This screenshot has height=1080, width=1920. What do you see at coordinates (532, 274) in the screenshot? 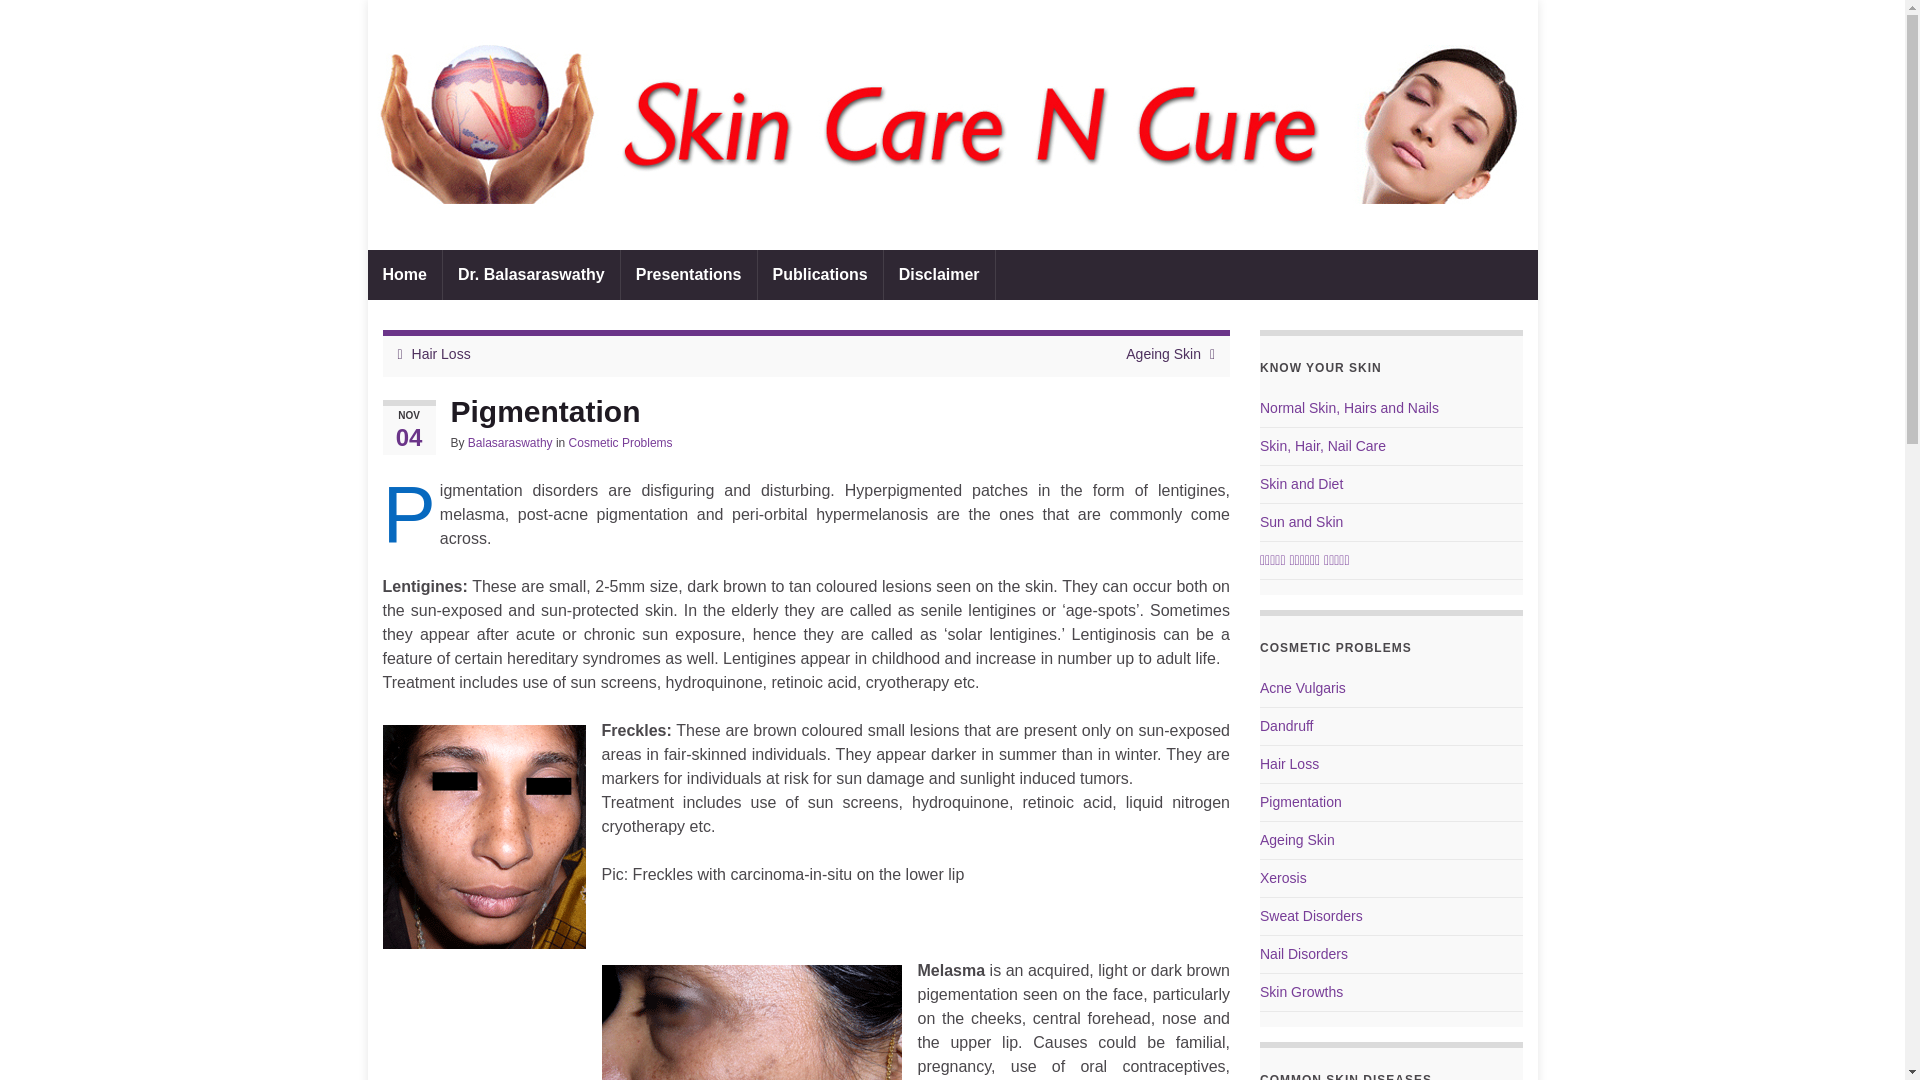
I see `Dr. Balasaraswathy` at bounding box center [532, 274].